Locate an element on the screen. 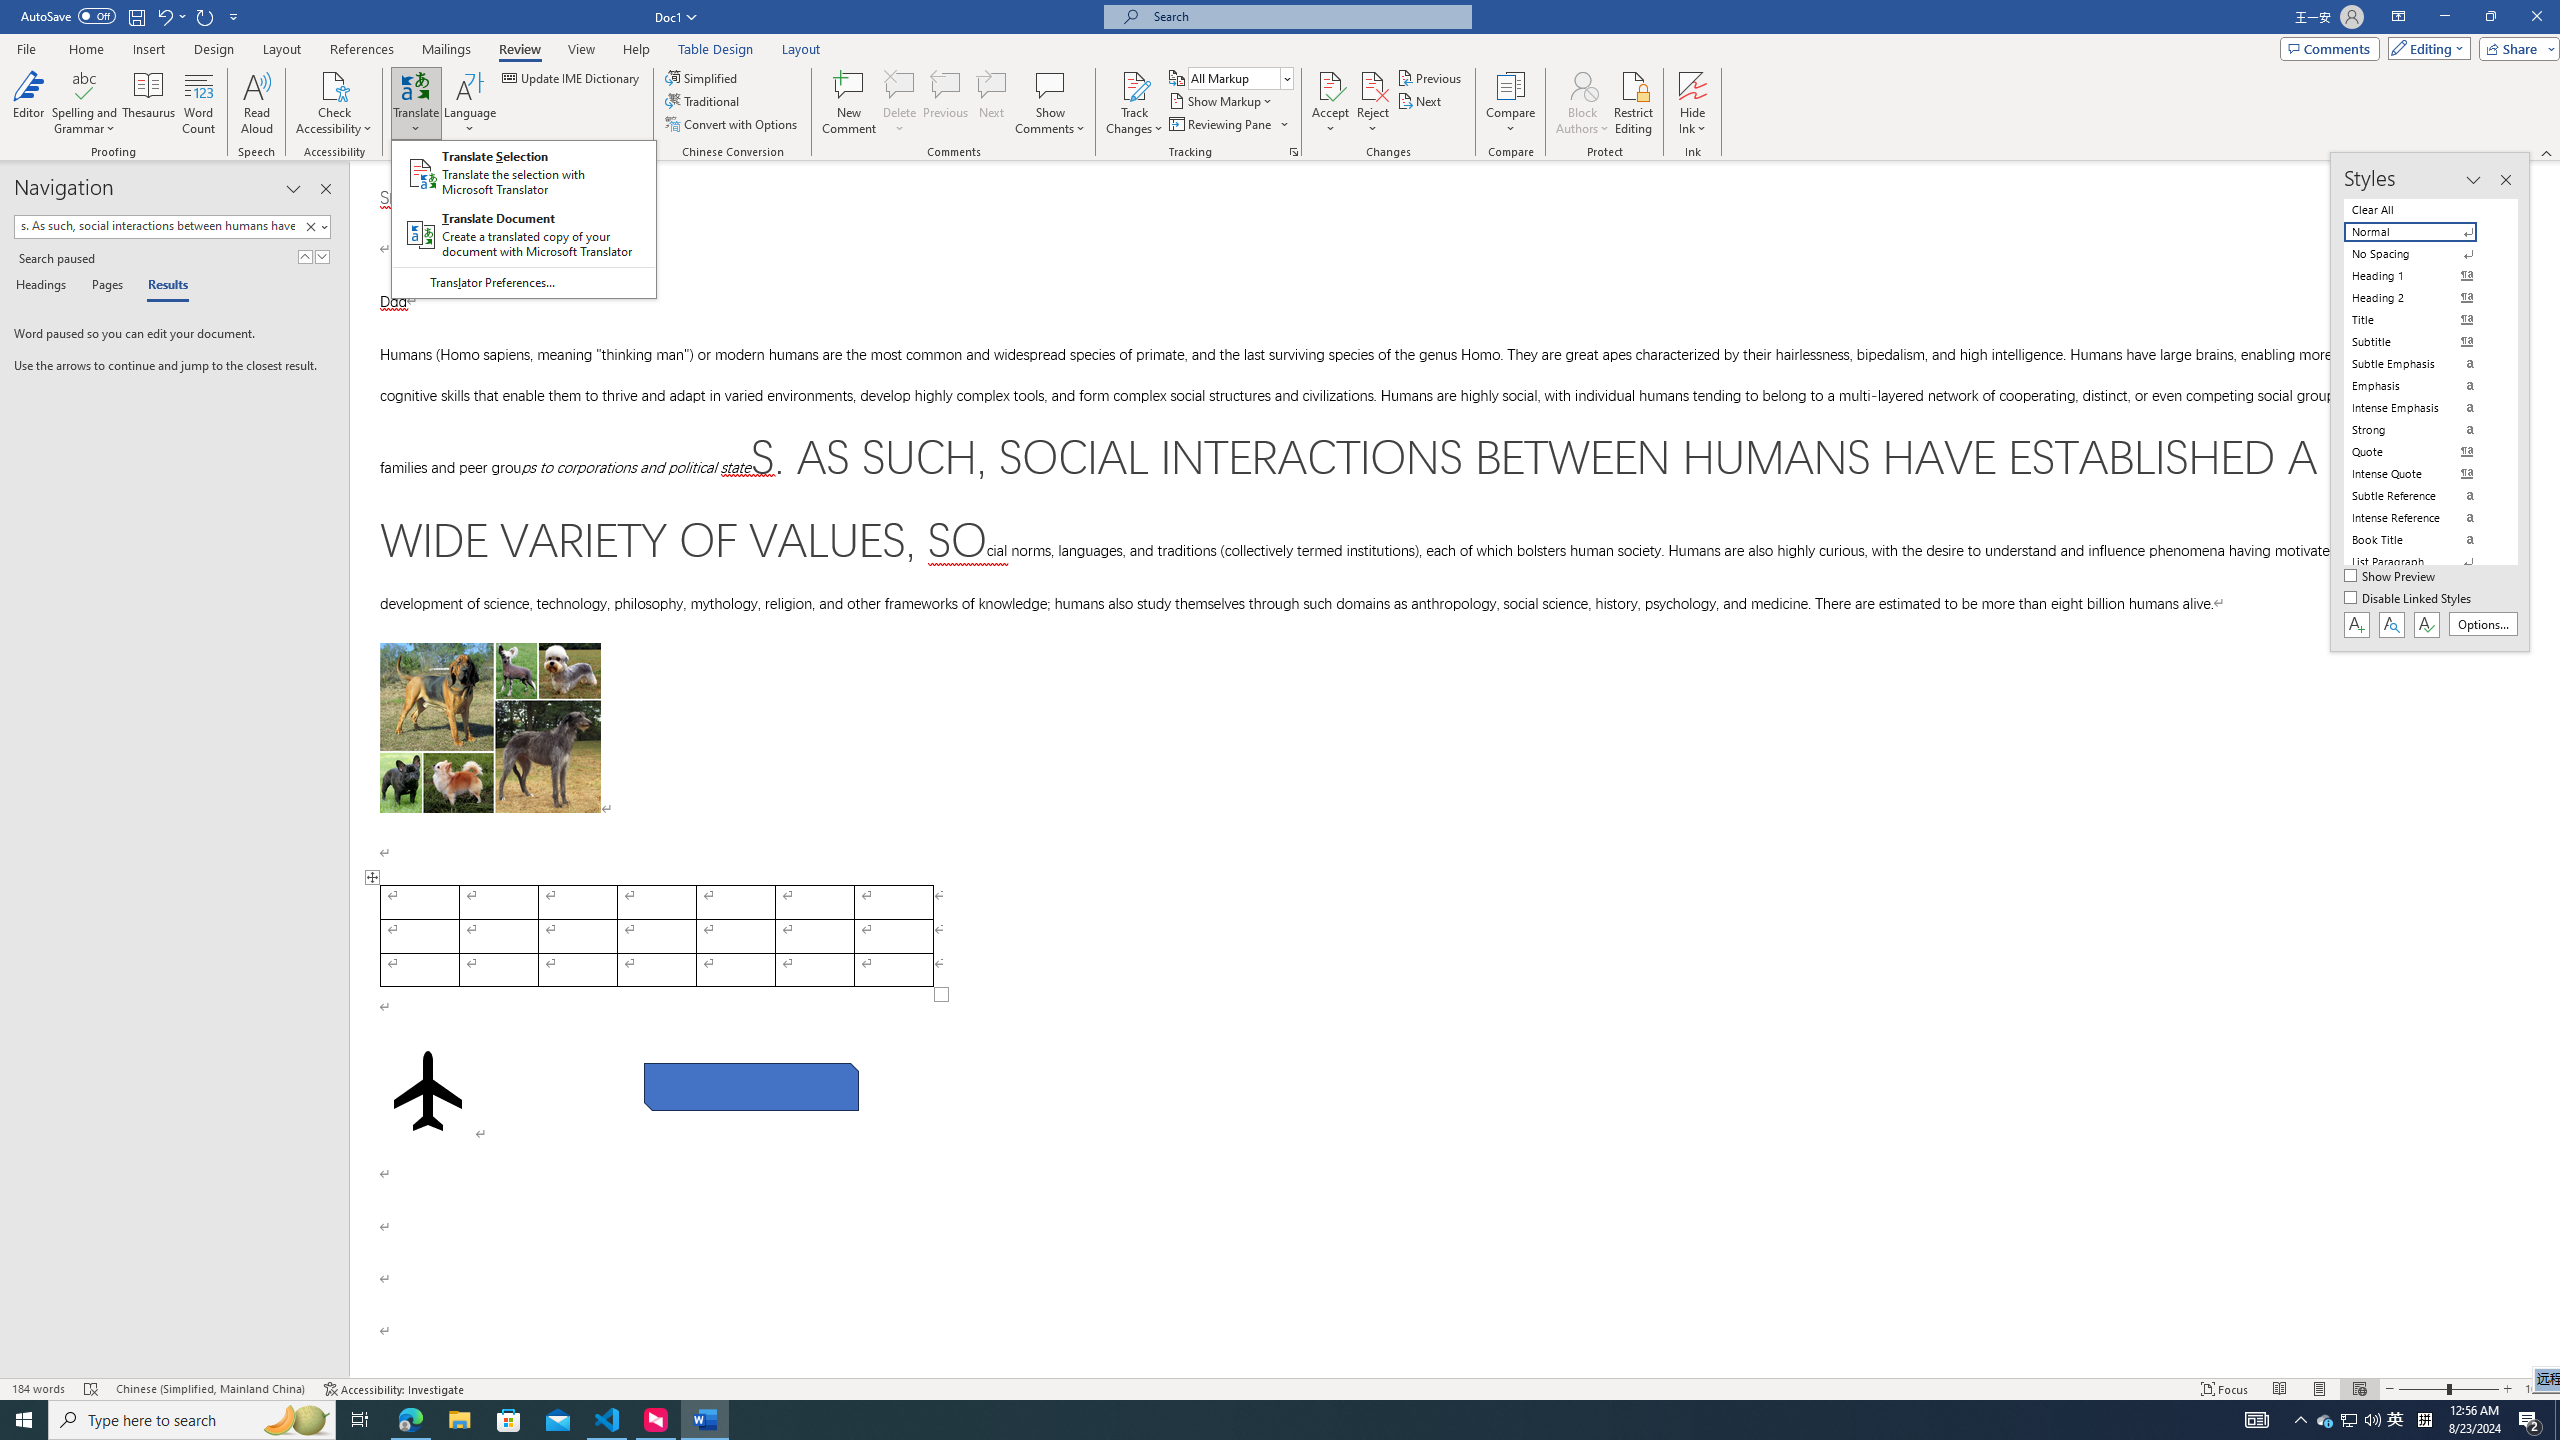  Tr&anslate is located at coordinates (470, 103).